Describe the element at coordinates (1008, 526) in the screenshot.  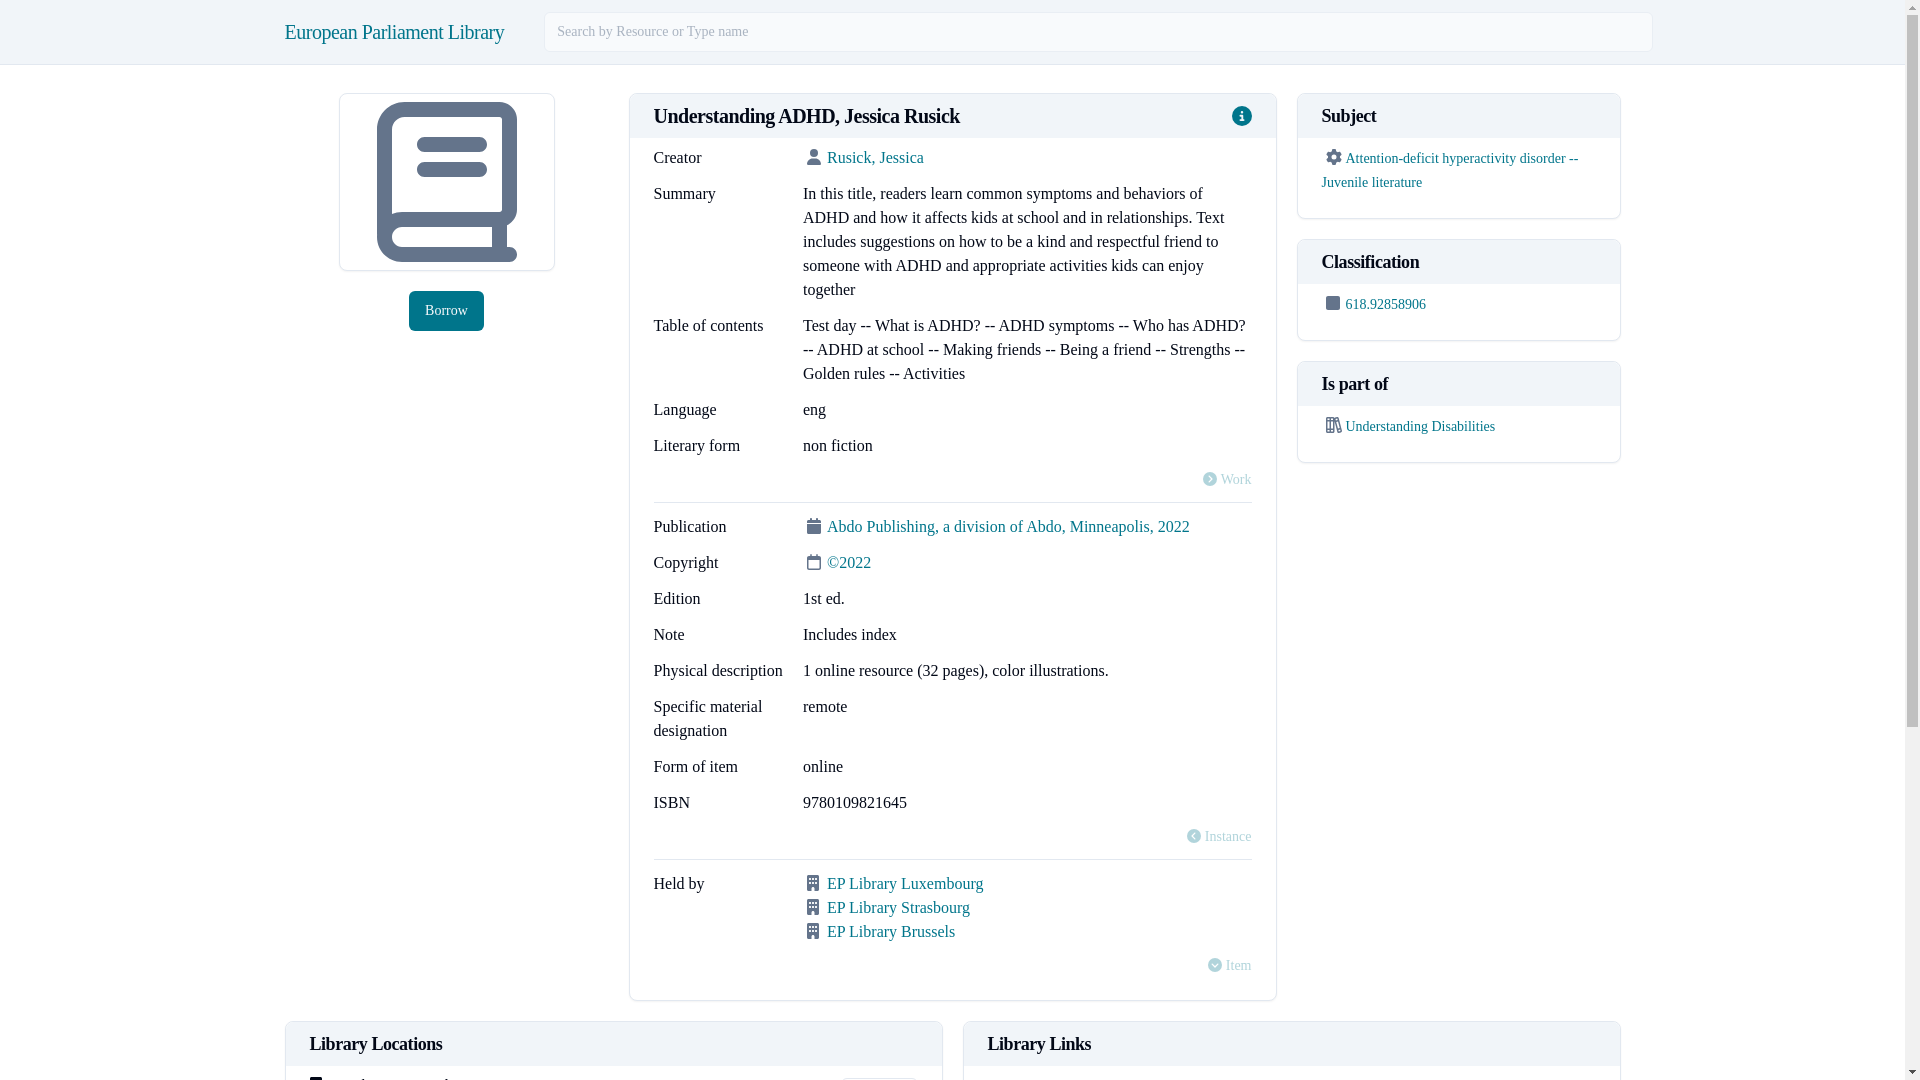
I see `Abdo Publishing, a division of Abdo, Minneapolis, 2022` at that location.